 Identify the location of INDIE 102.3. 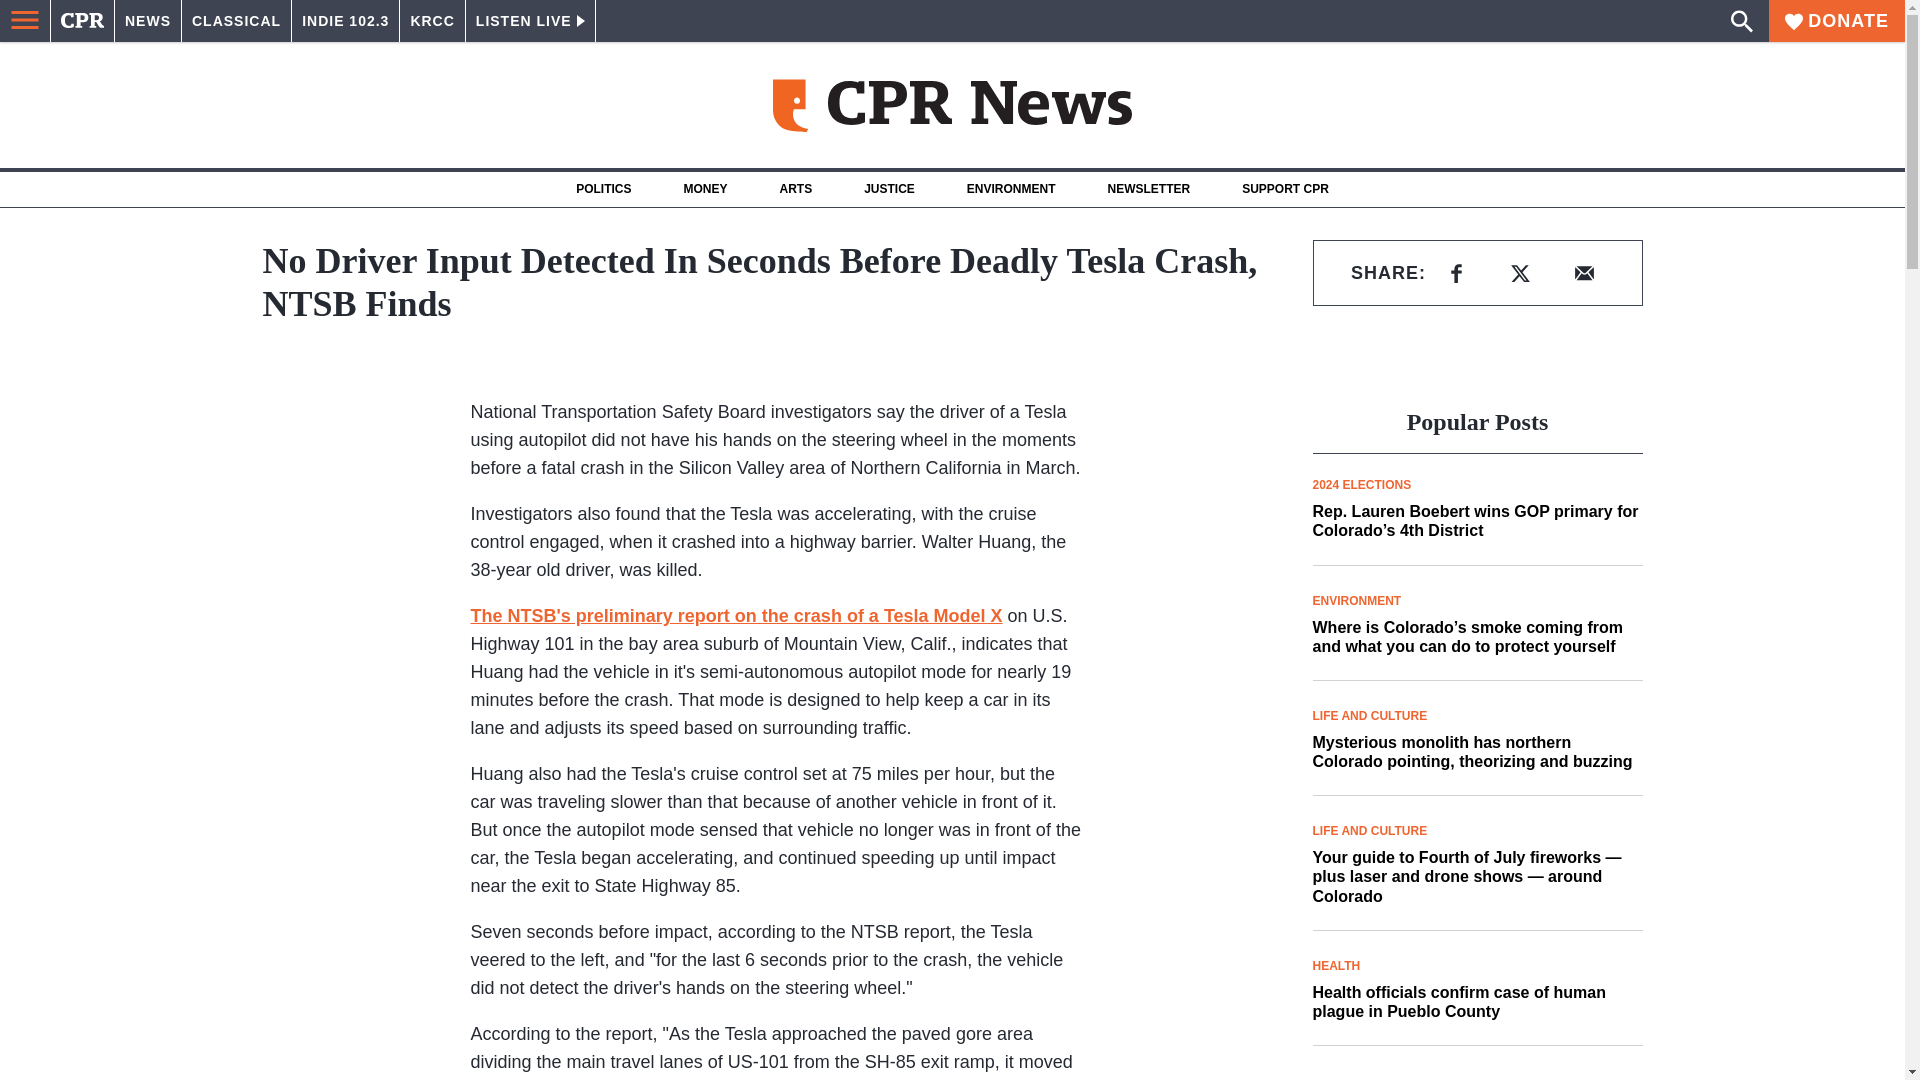
(345, 21).